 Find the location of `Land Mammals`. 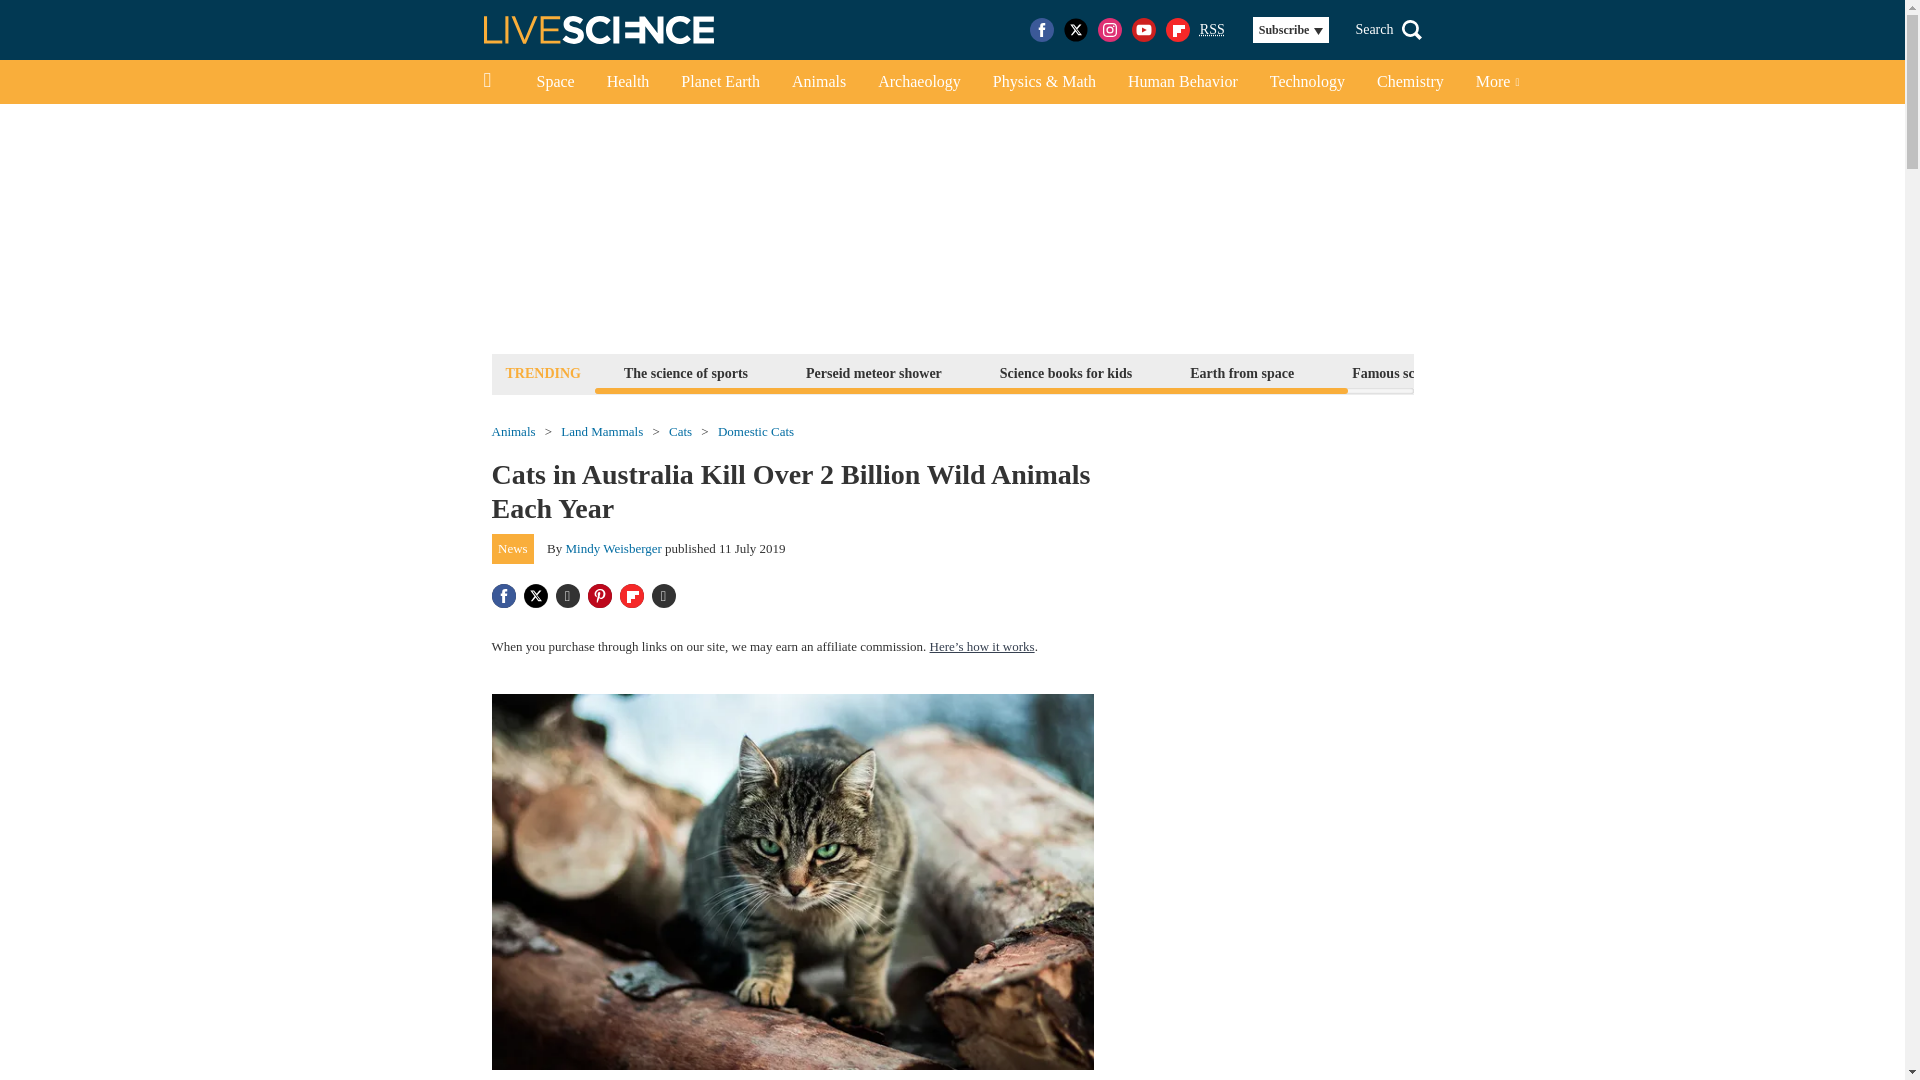

Land Mammals is located at coordinates (602, 432).